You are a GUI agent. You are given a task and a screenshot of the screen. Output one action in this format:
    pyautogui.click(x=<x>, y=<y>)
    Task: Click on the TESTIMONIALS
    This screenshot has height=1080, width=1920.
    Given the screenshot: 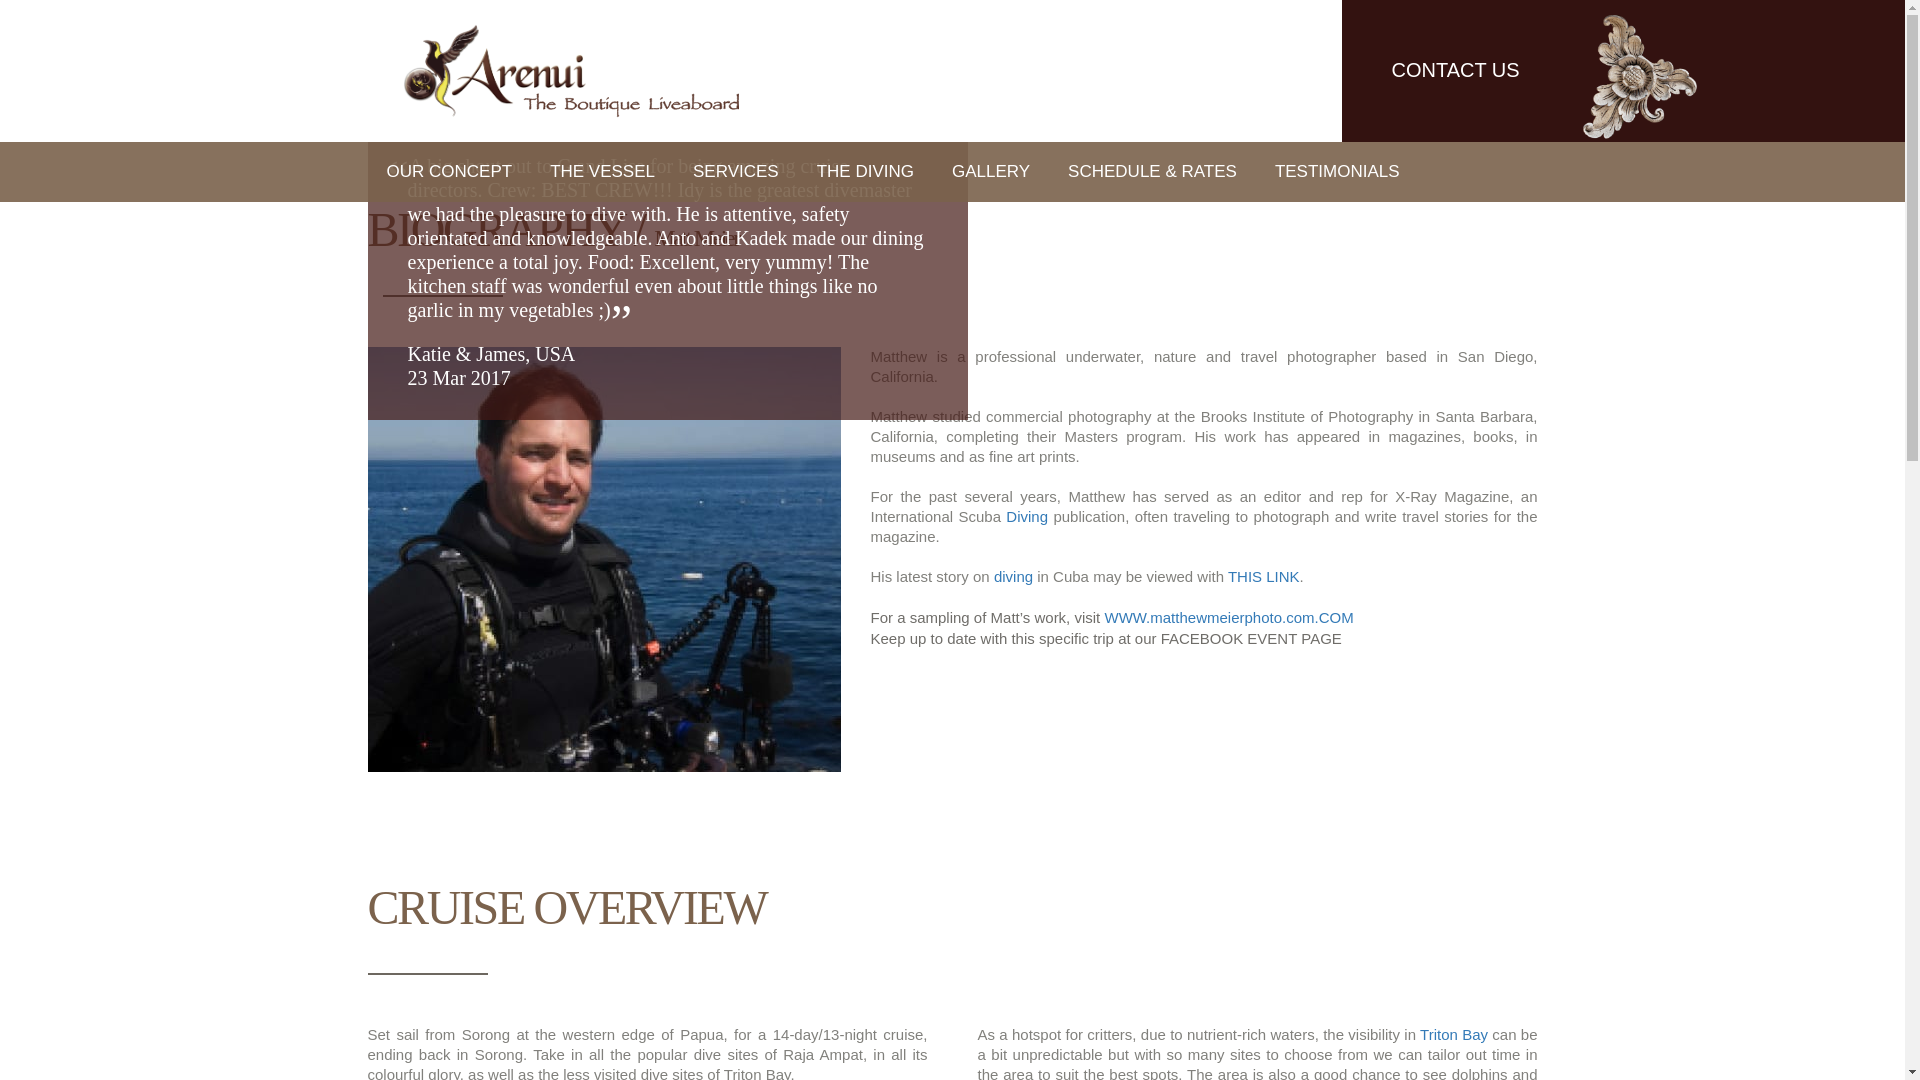 What is the action you would take?
    pyautogui.click(x=1336, y=171)
    